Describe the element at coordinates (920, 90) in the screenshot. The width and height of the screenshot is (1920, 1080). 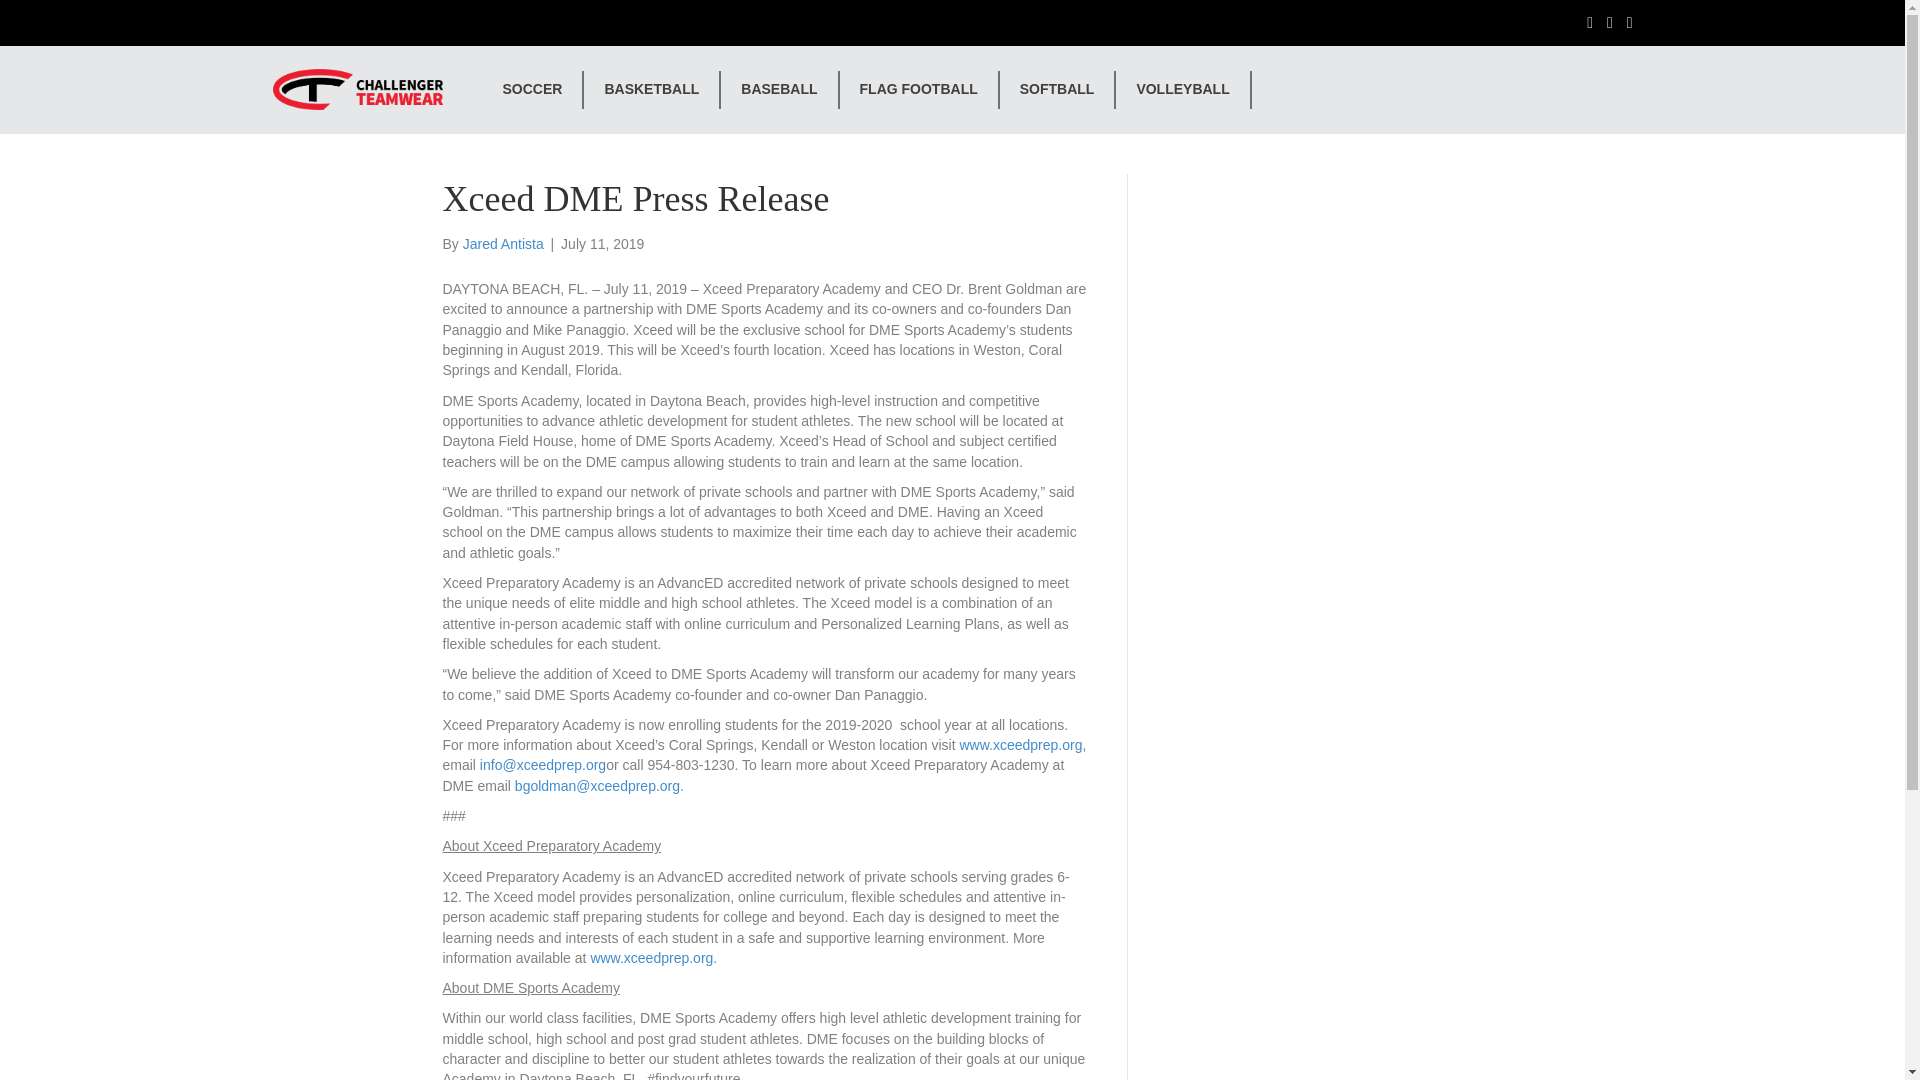
I see `FLAG FOOTBALL` at that location.